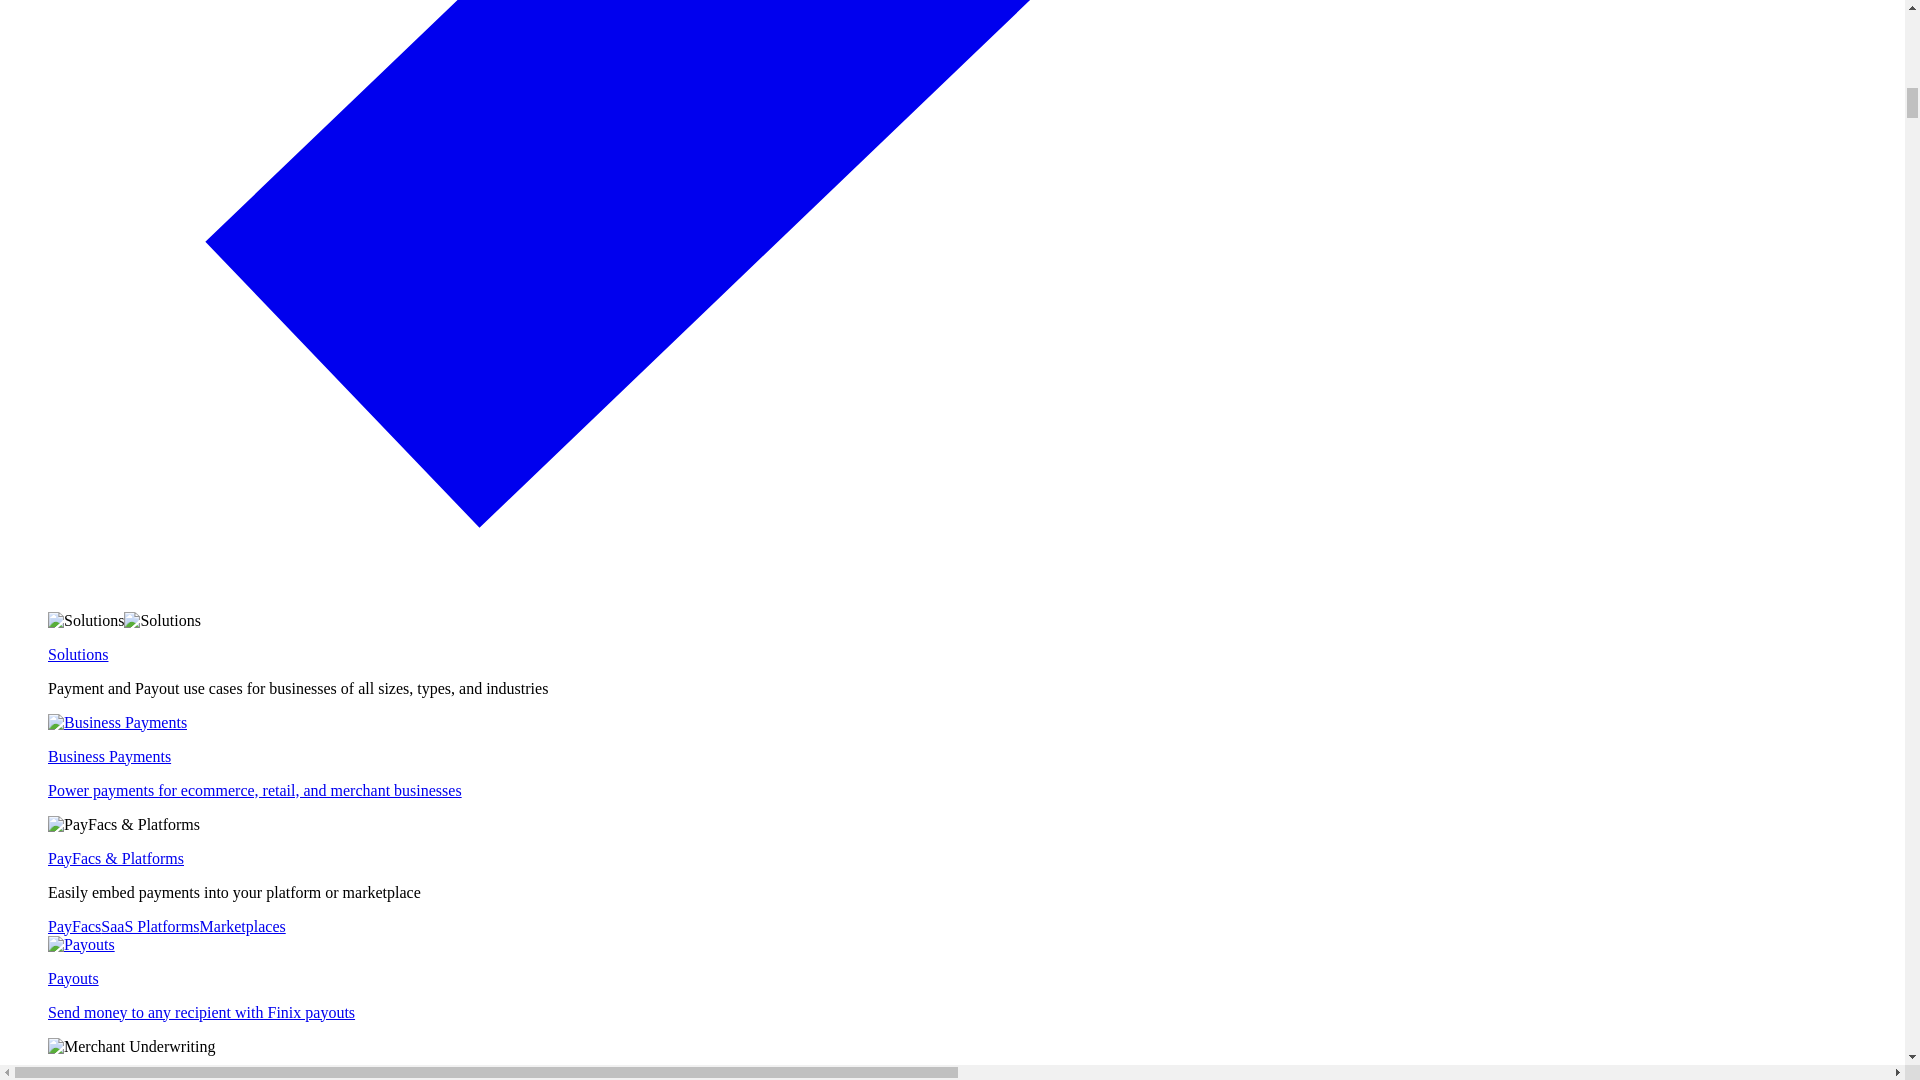  I want to click on Solutions, so click(78, 654).